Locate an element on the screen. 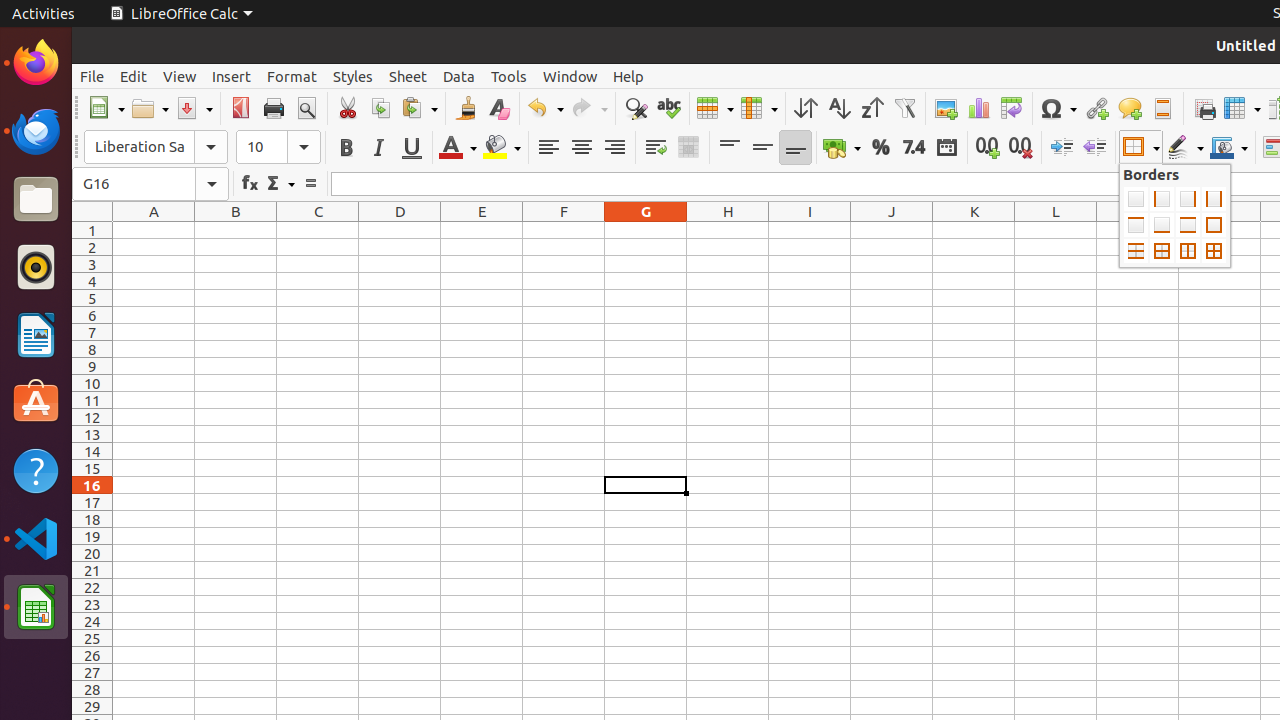 The image size is (1280, 720). Headers and Footers is located at coordinates (1162, 108).